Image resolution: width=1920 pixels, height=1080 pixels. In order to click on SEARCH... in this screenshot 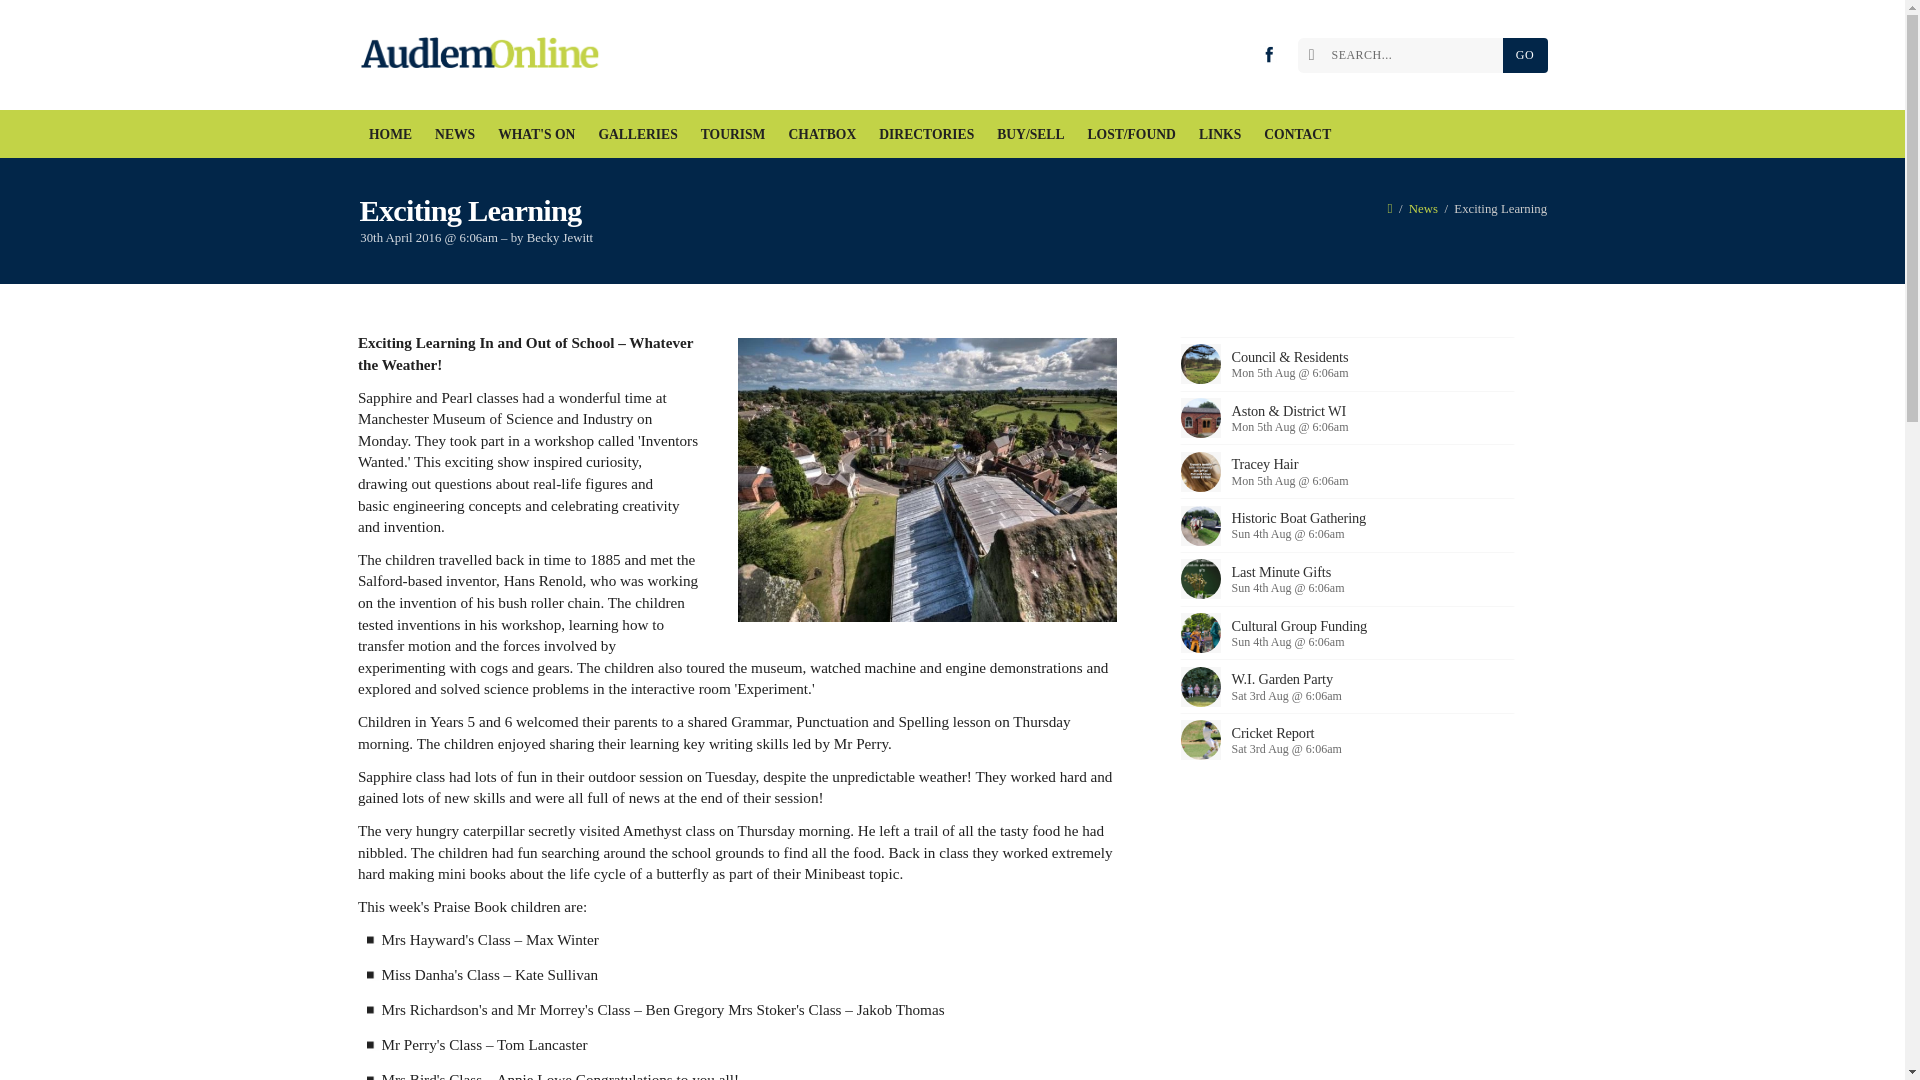, I will do `click(1405, 55)`.